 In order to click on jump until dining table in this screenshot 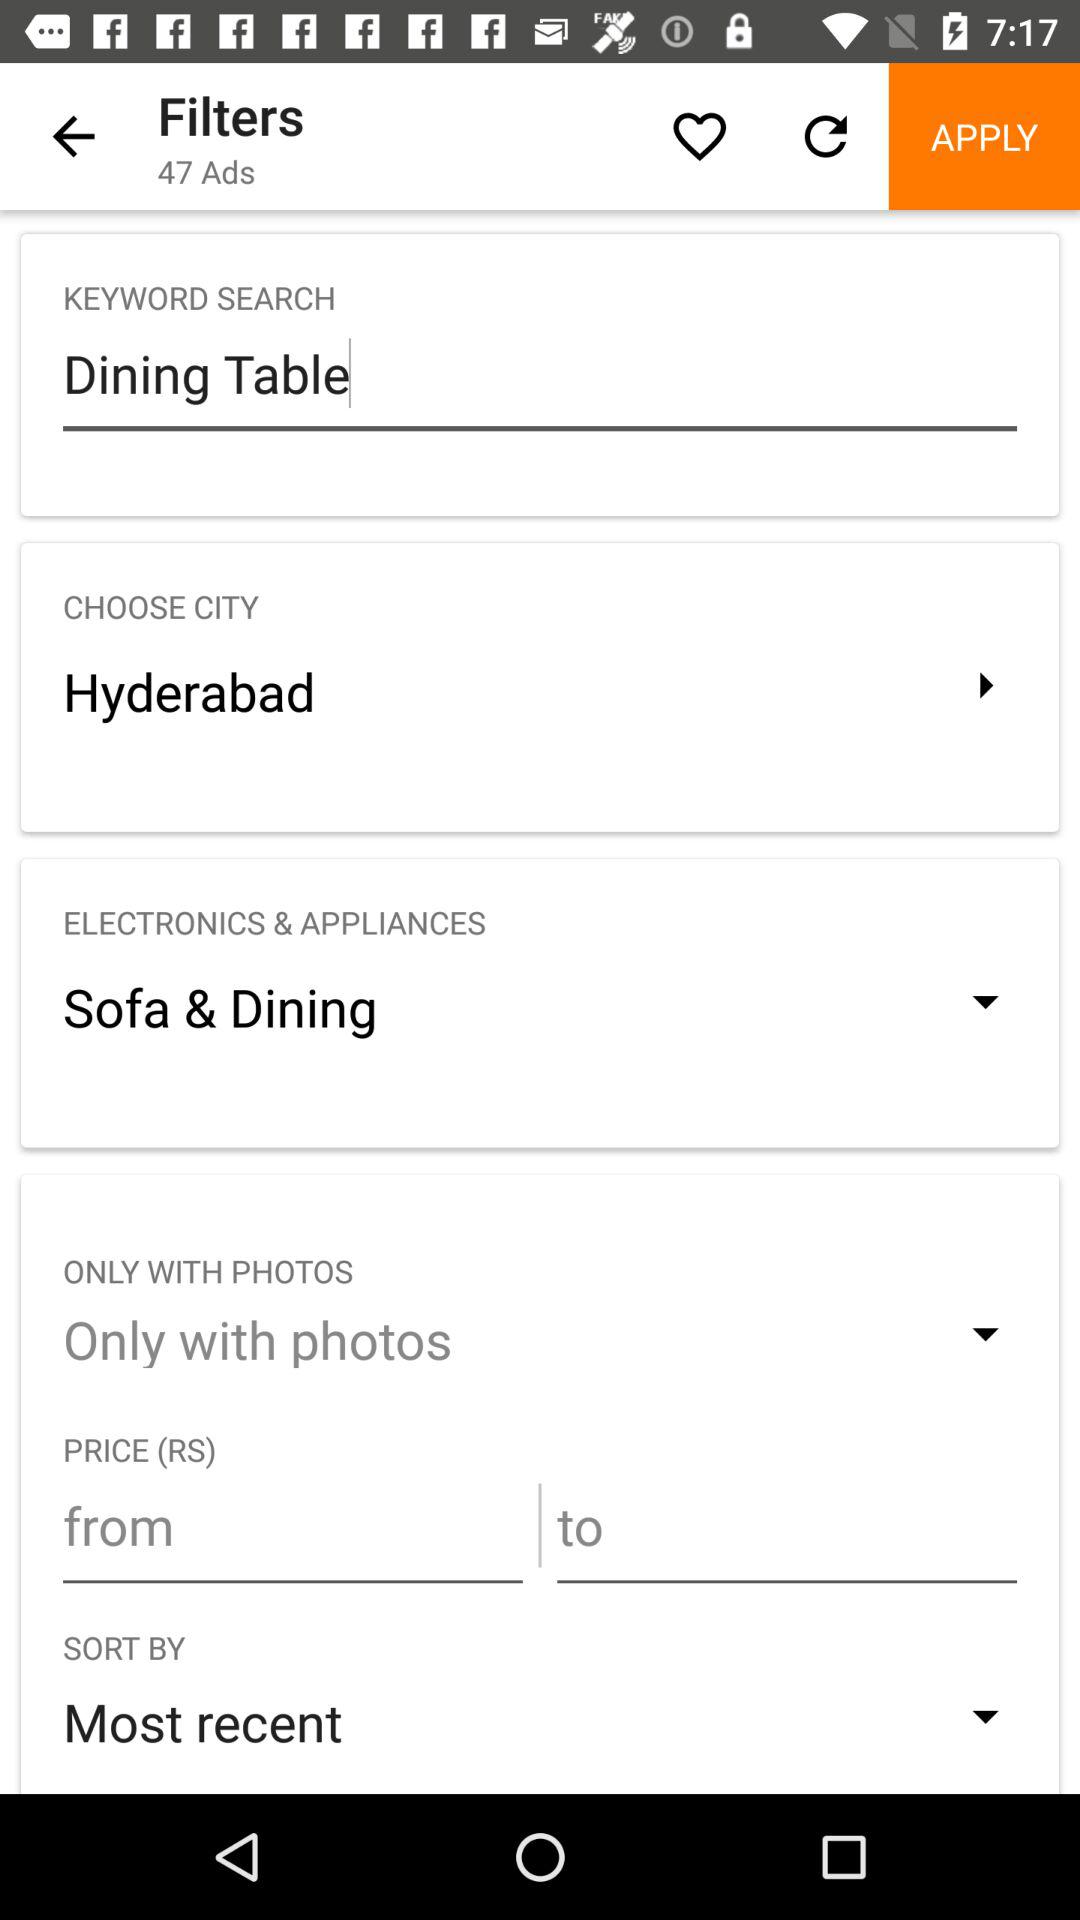, I will do `click(540, 373)`.